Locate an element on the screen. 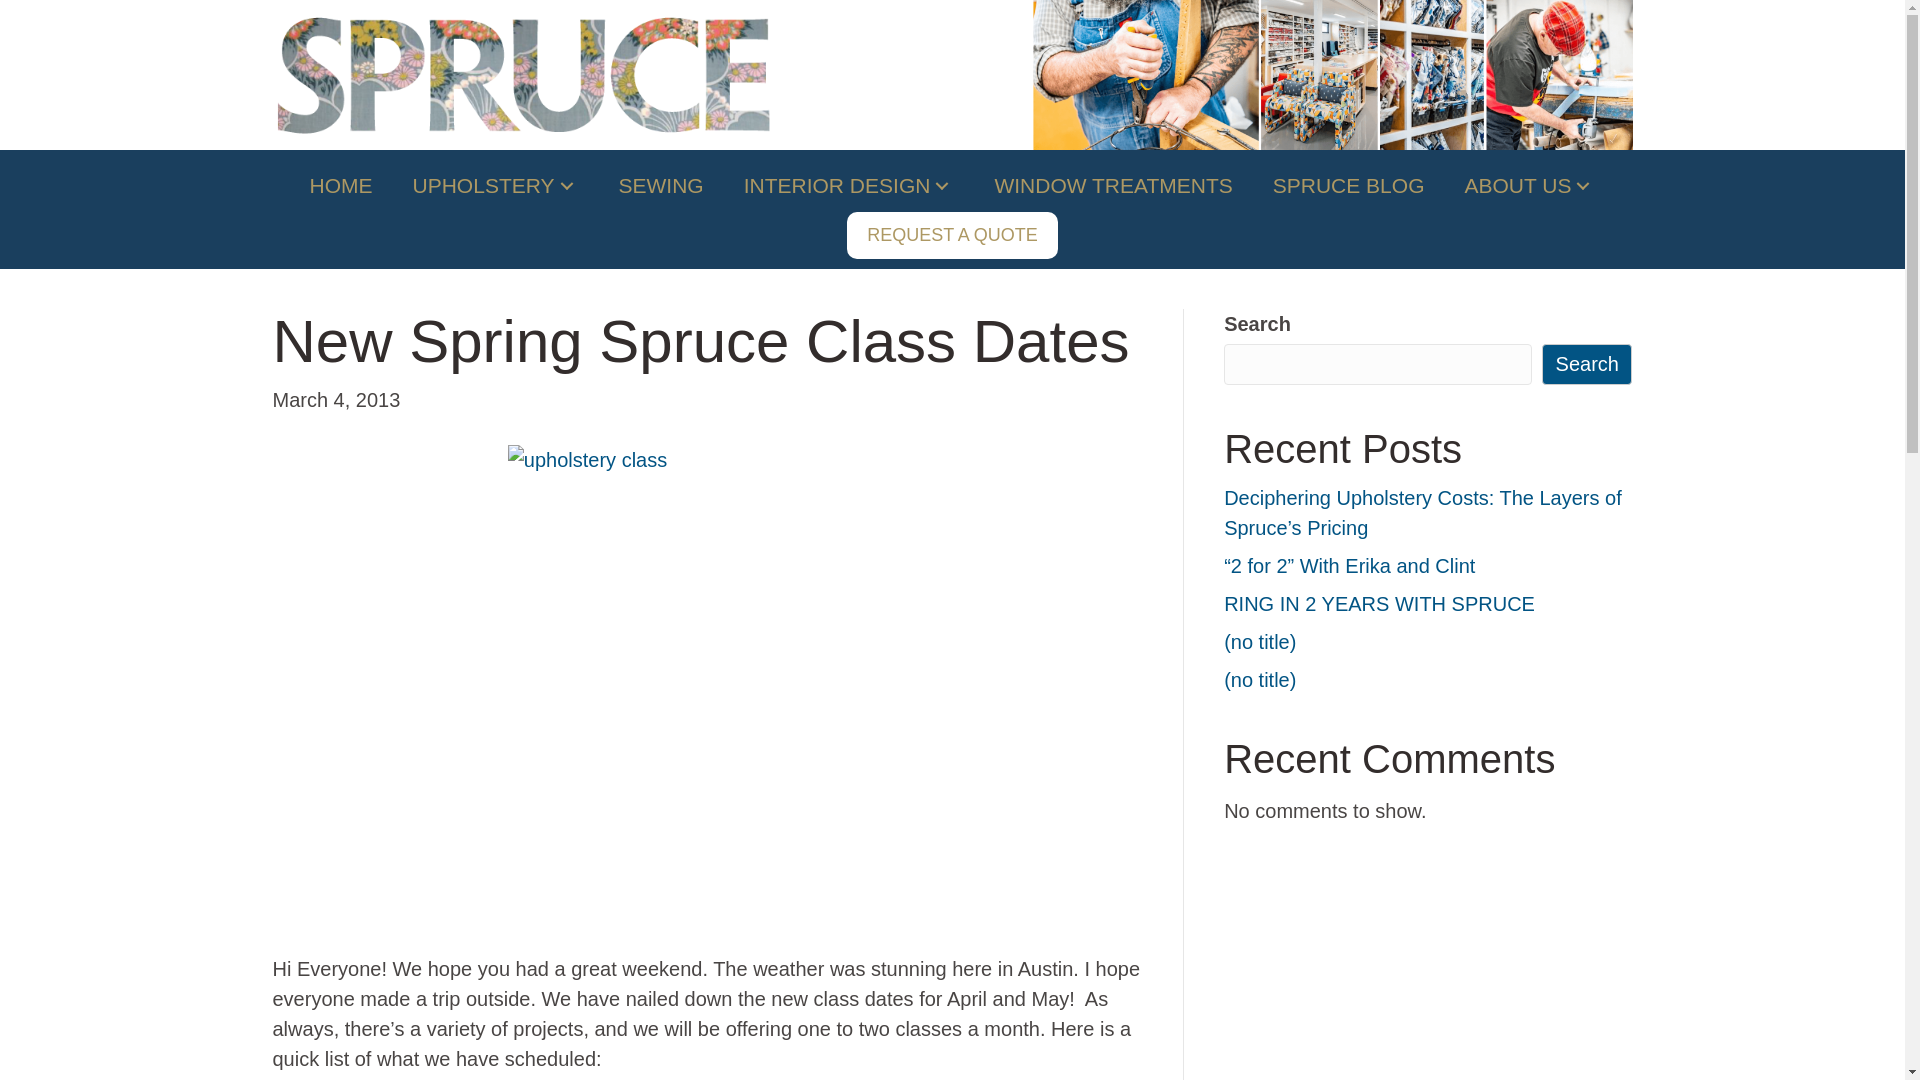 This screenshot has height=1080, width=1920. INTERIOR DESIGN is located at coordinates (849, 185).